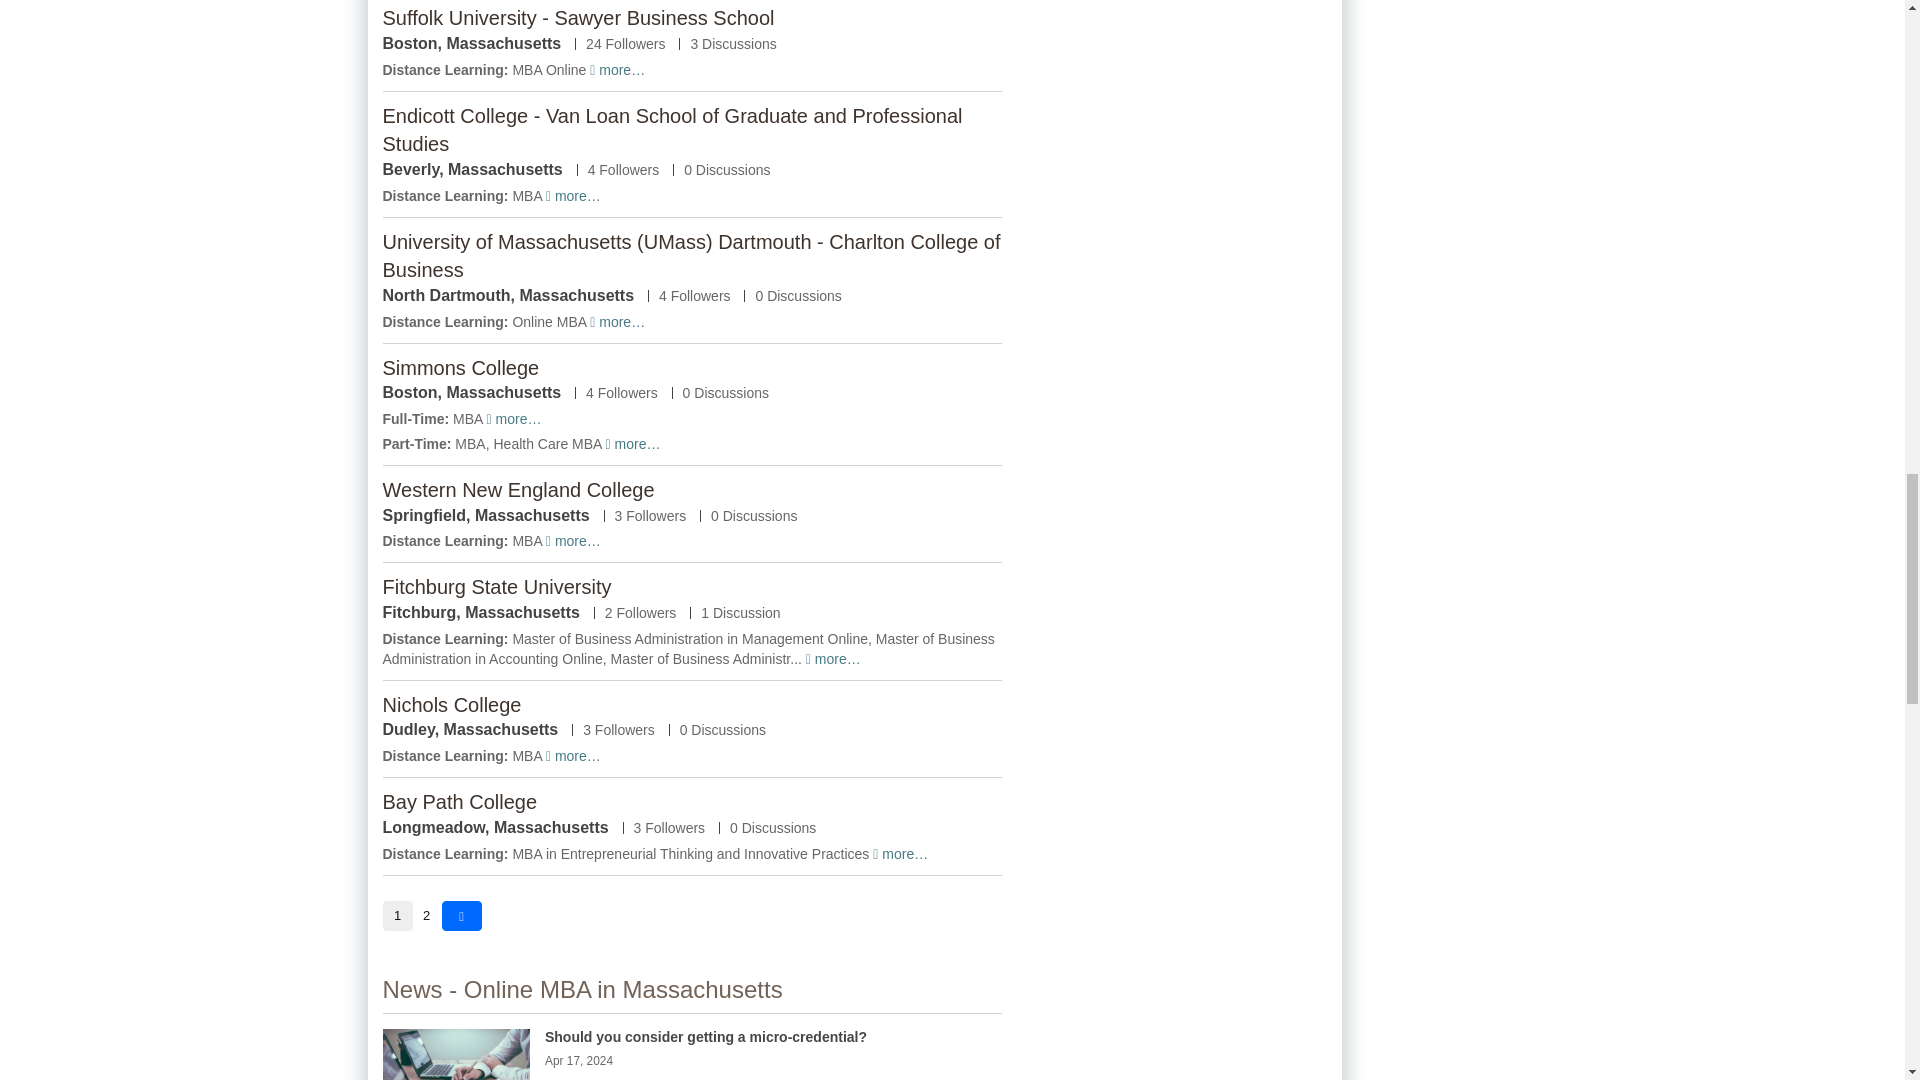  What do you see at coordinates (518, 490) in the screenshot?
I see `Western New England College` at bounding box center [518, 490].